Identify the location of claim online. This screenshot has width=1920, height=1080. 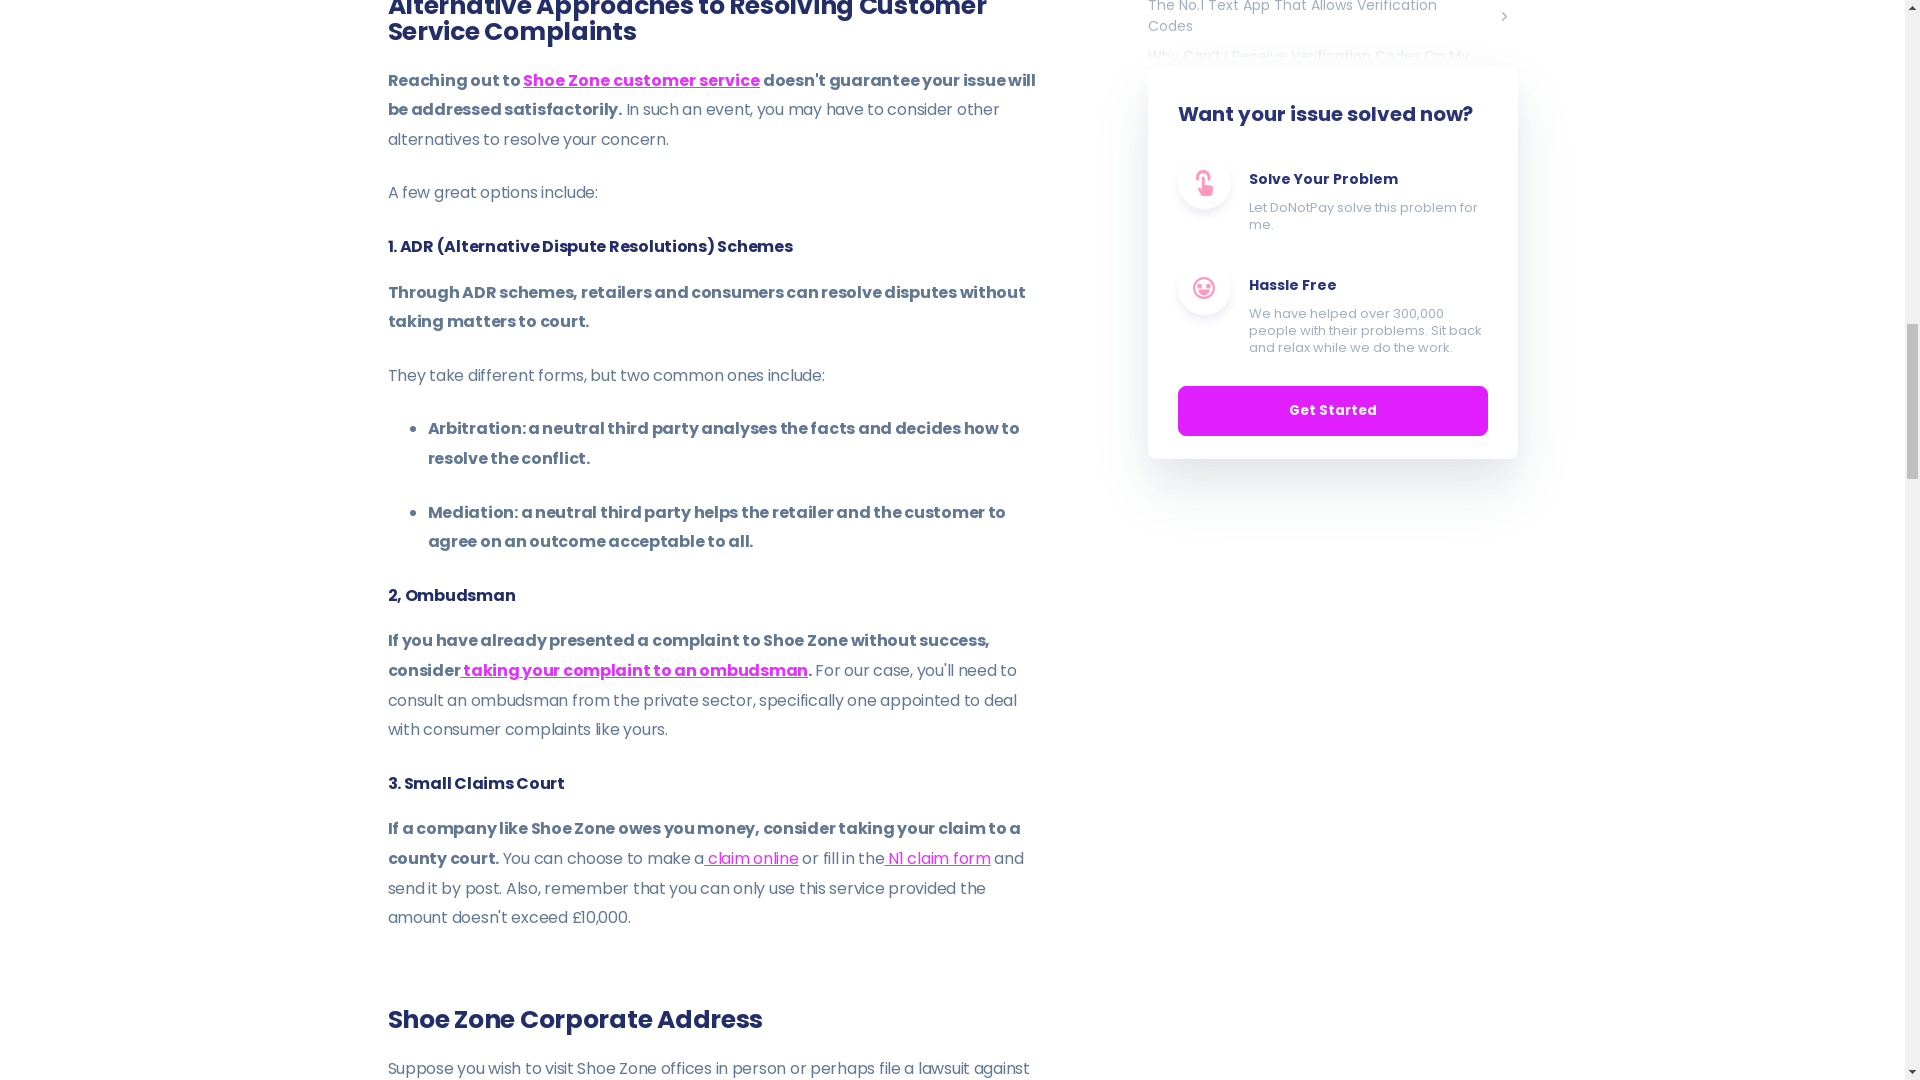
(751, 858).